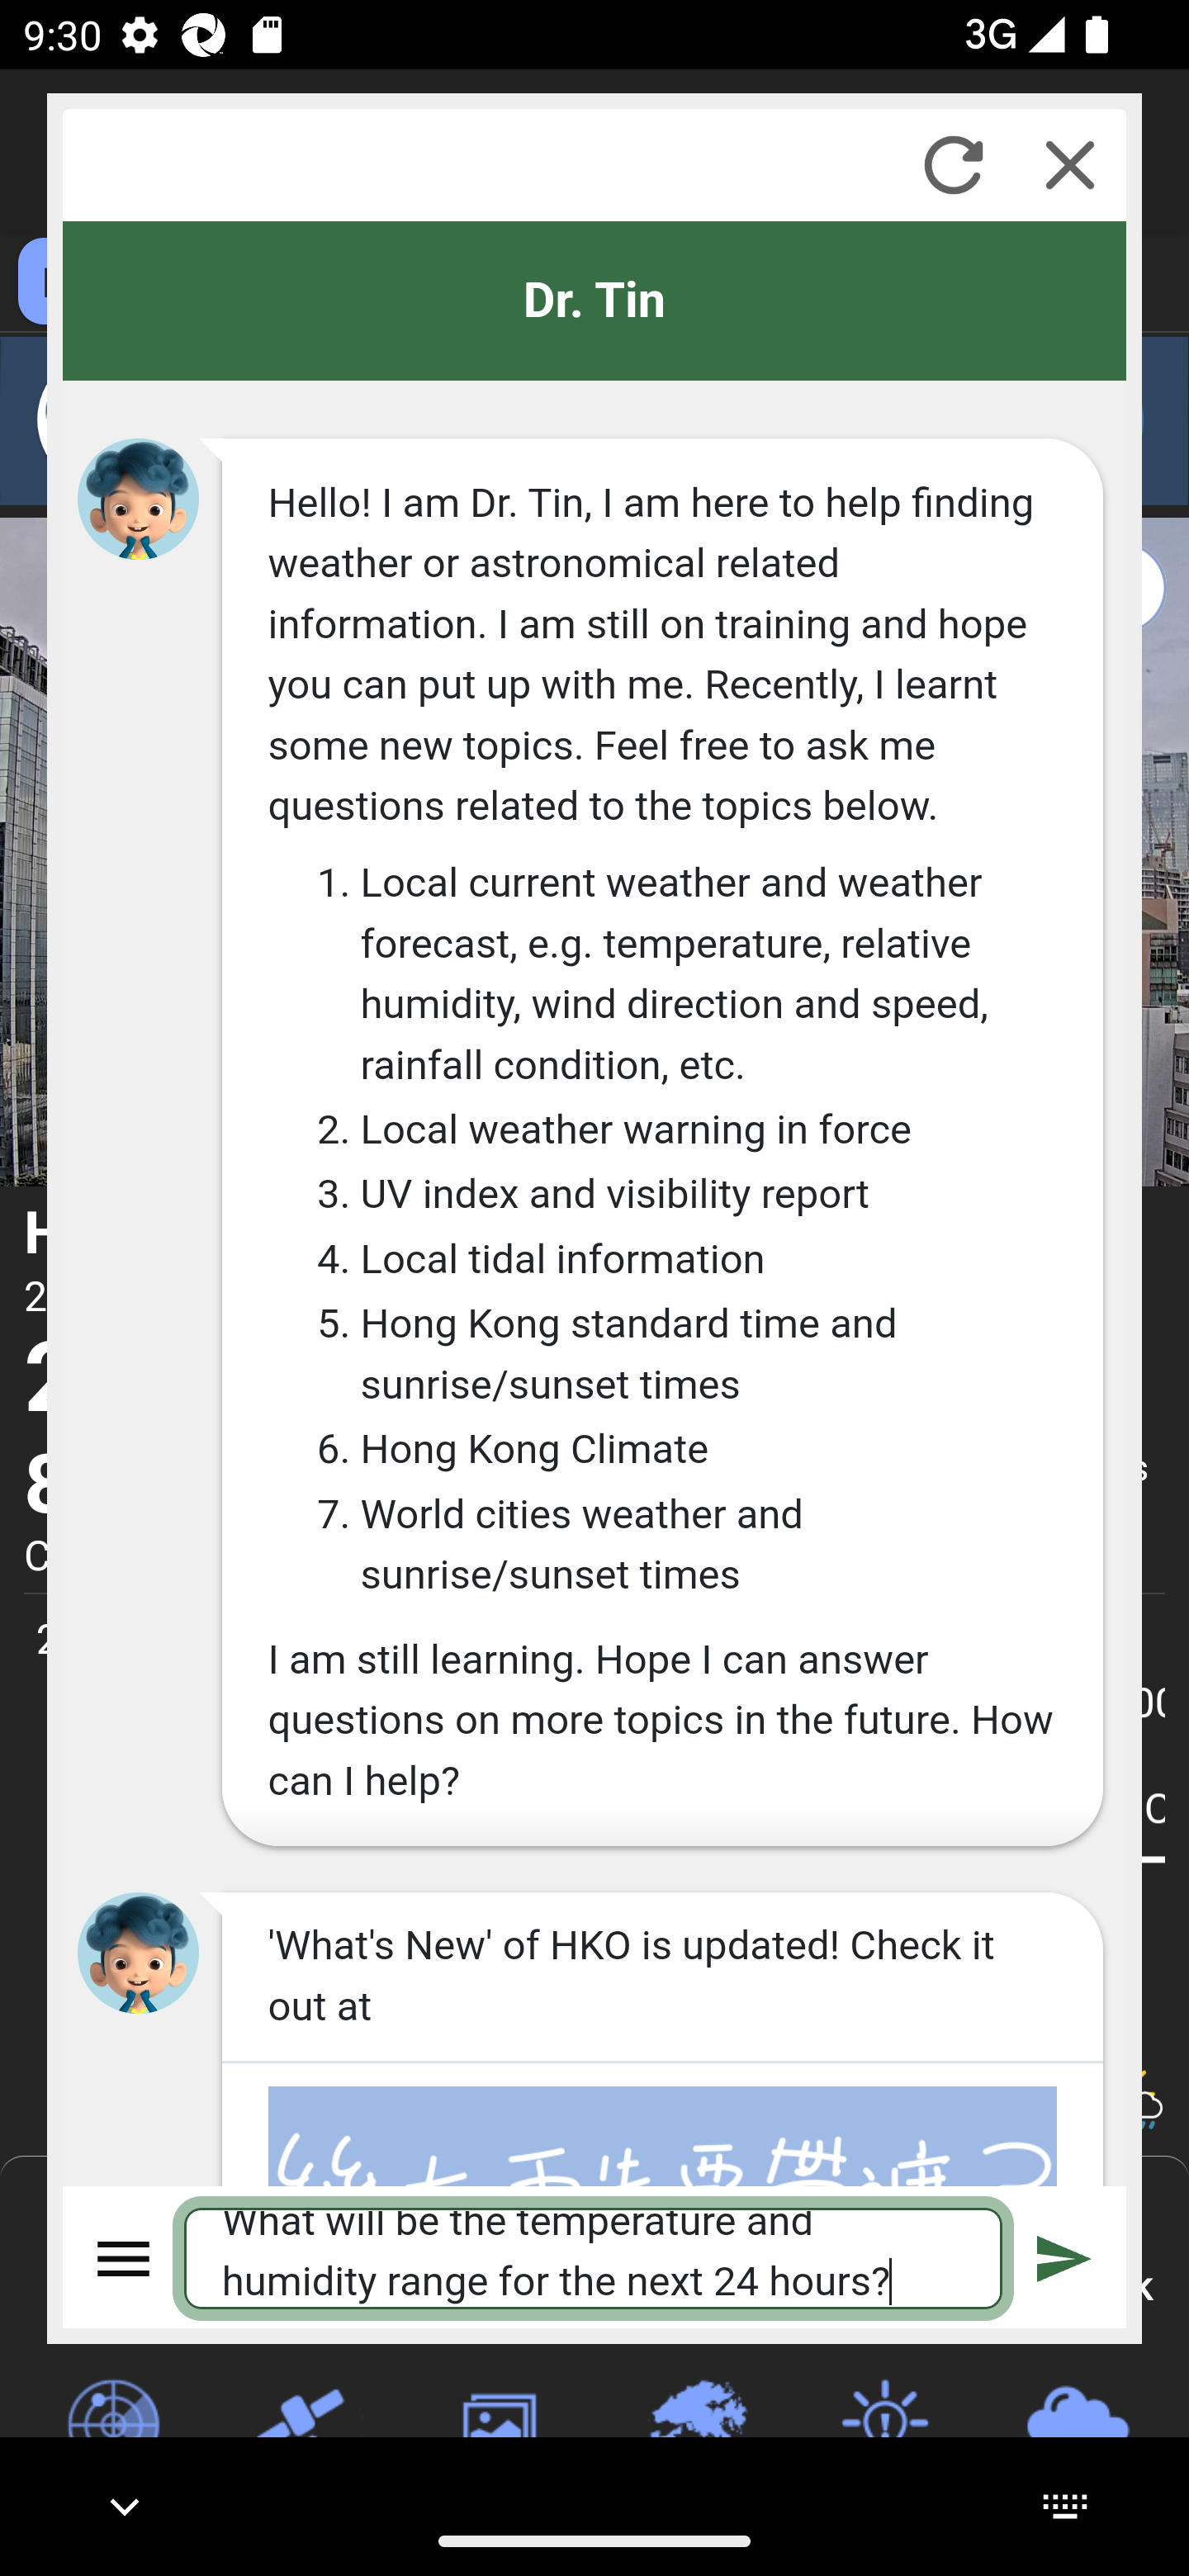  I want to click on Close, so click(1070, 164).